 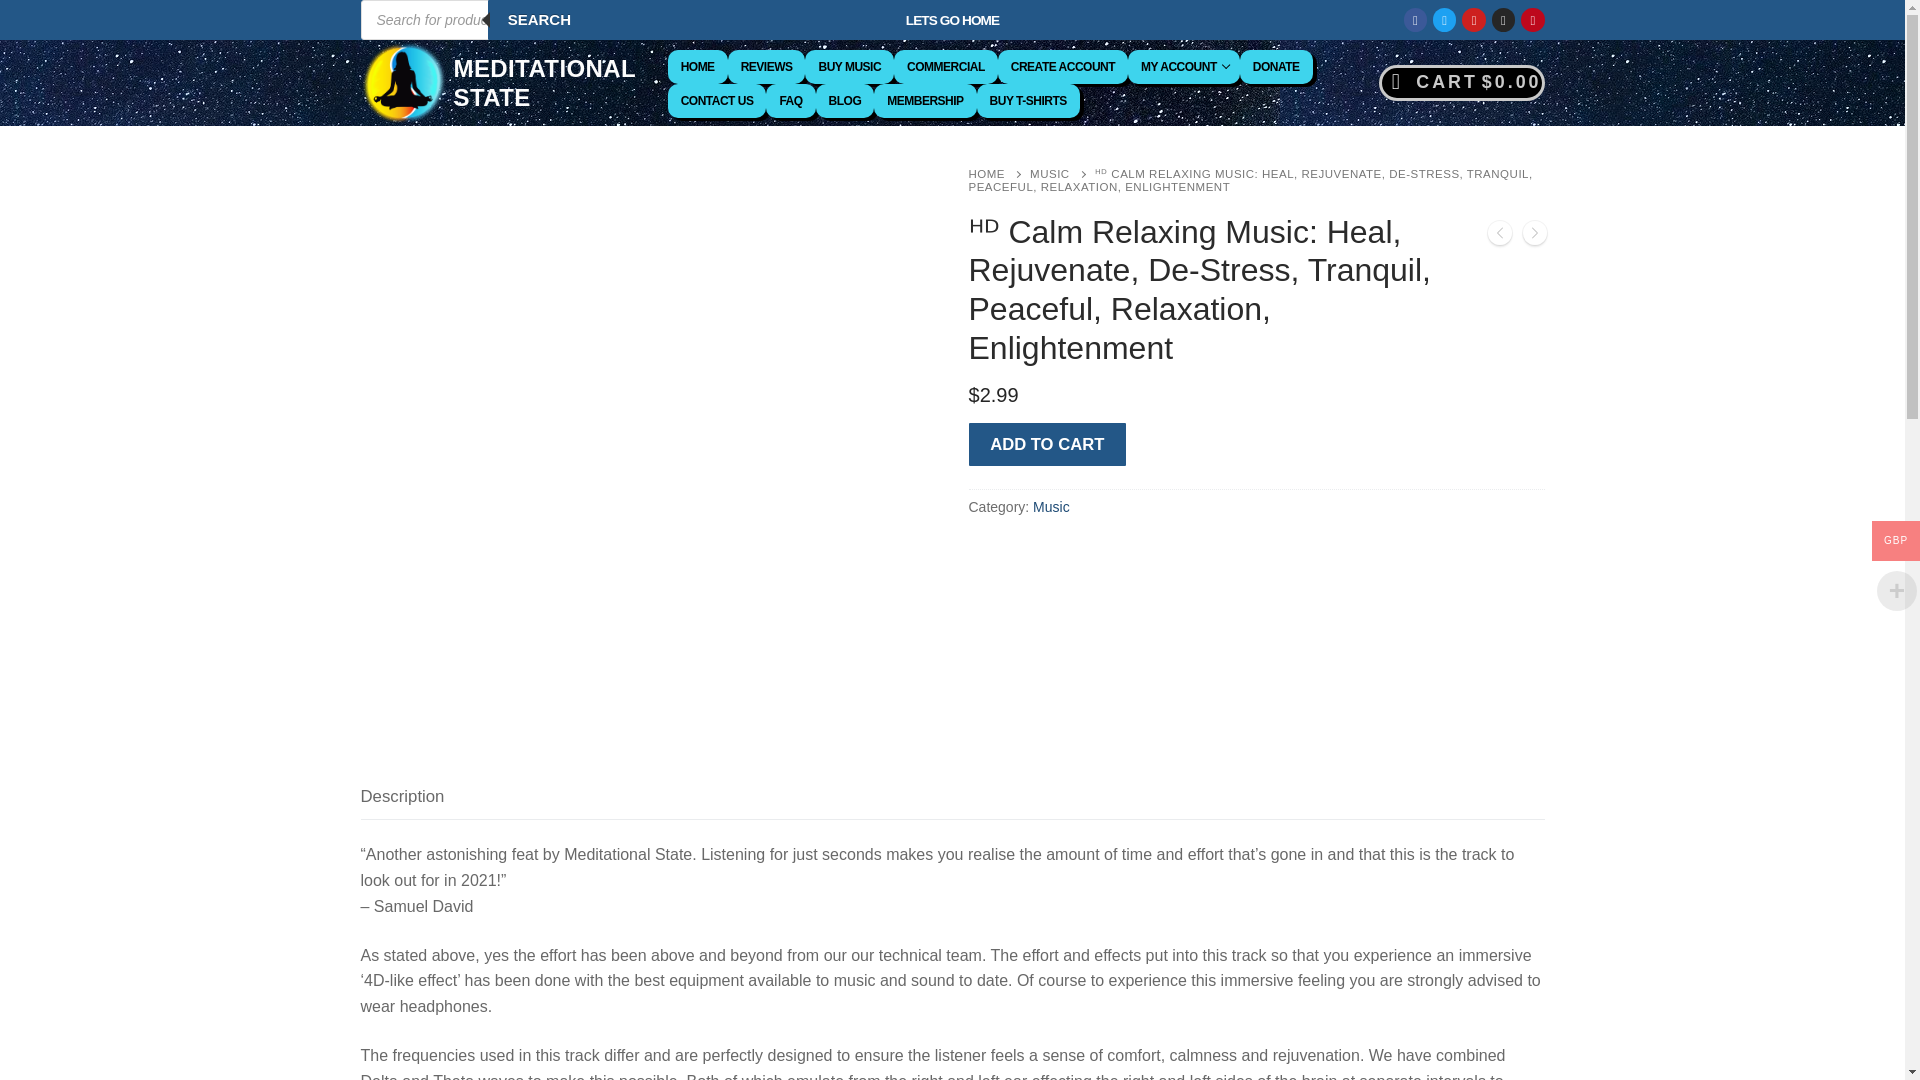 What do you see at coordinates (1503, 20) in the screenshot?
I see `Instagram` at bounding box center [1503, 20].